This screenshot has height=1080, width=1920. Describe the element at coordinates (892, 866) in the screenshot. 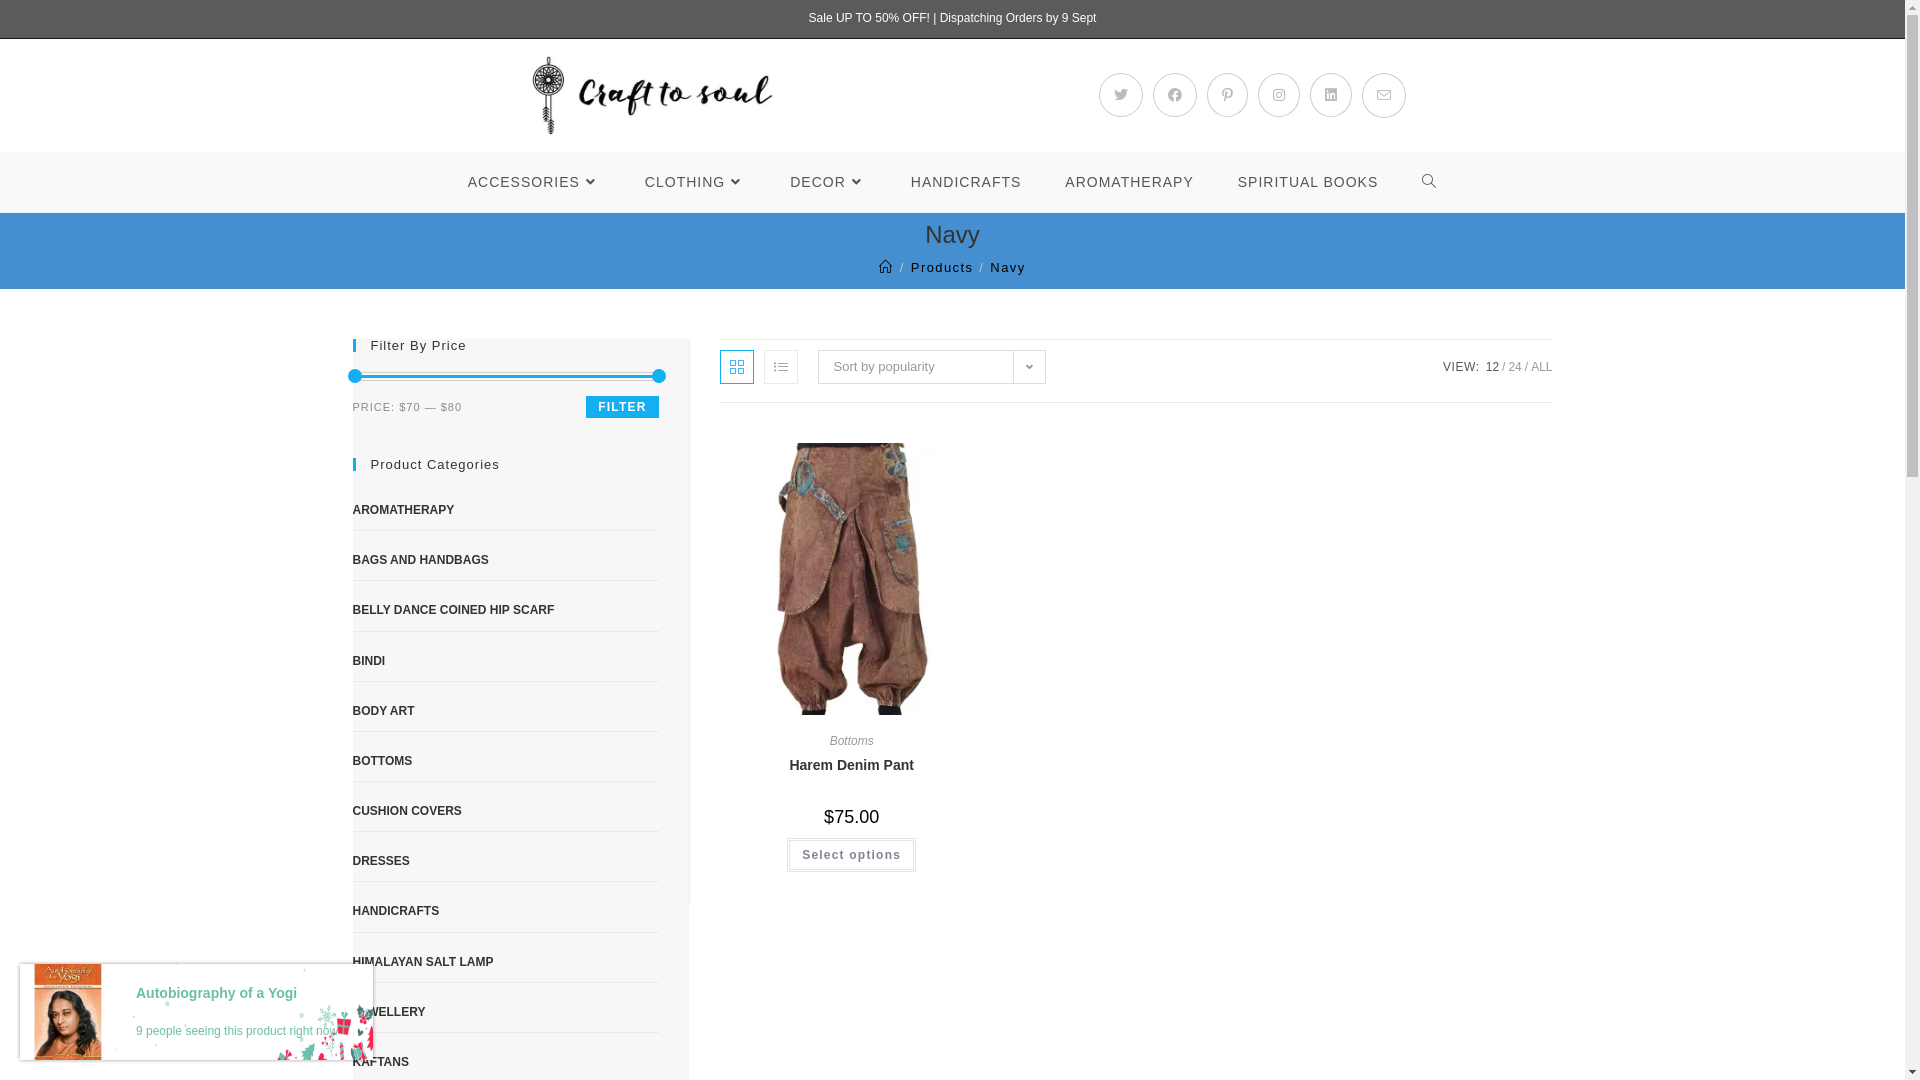

I see `0 COMMENTS` at that location.